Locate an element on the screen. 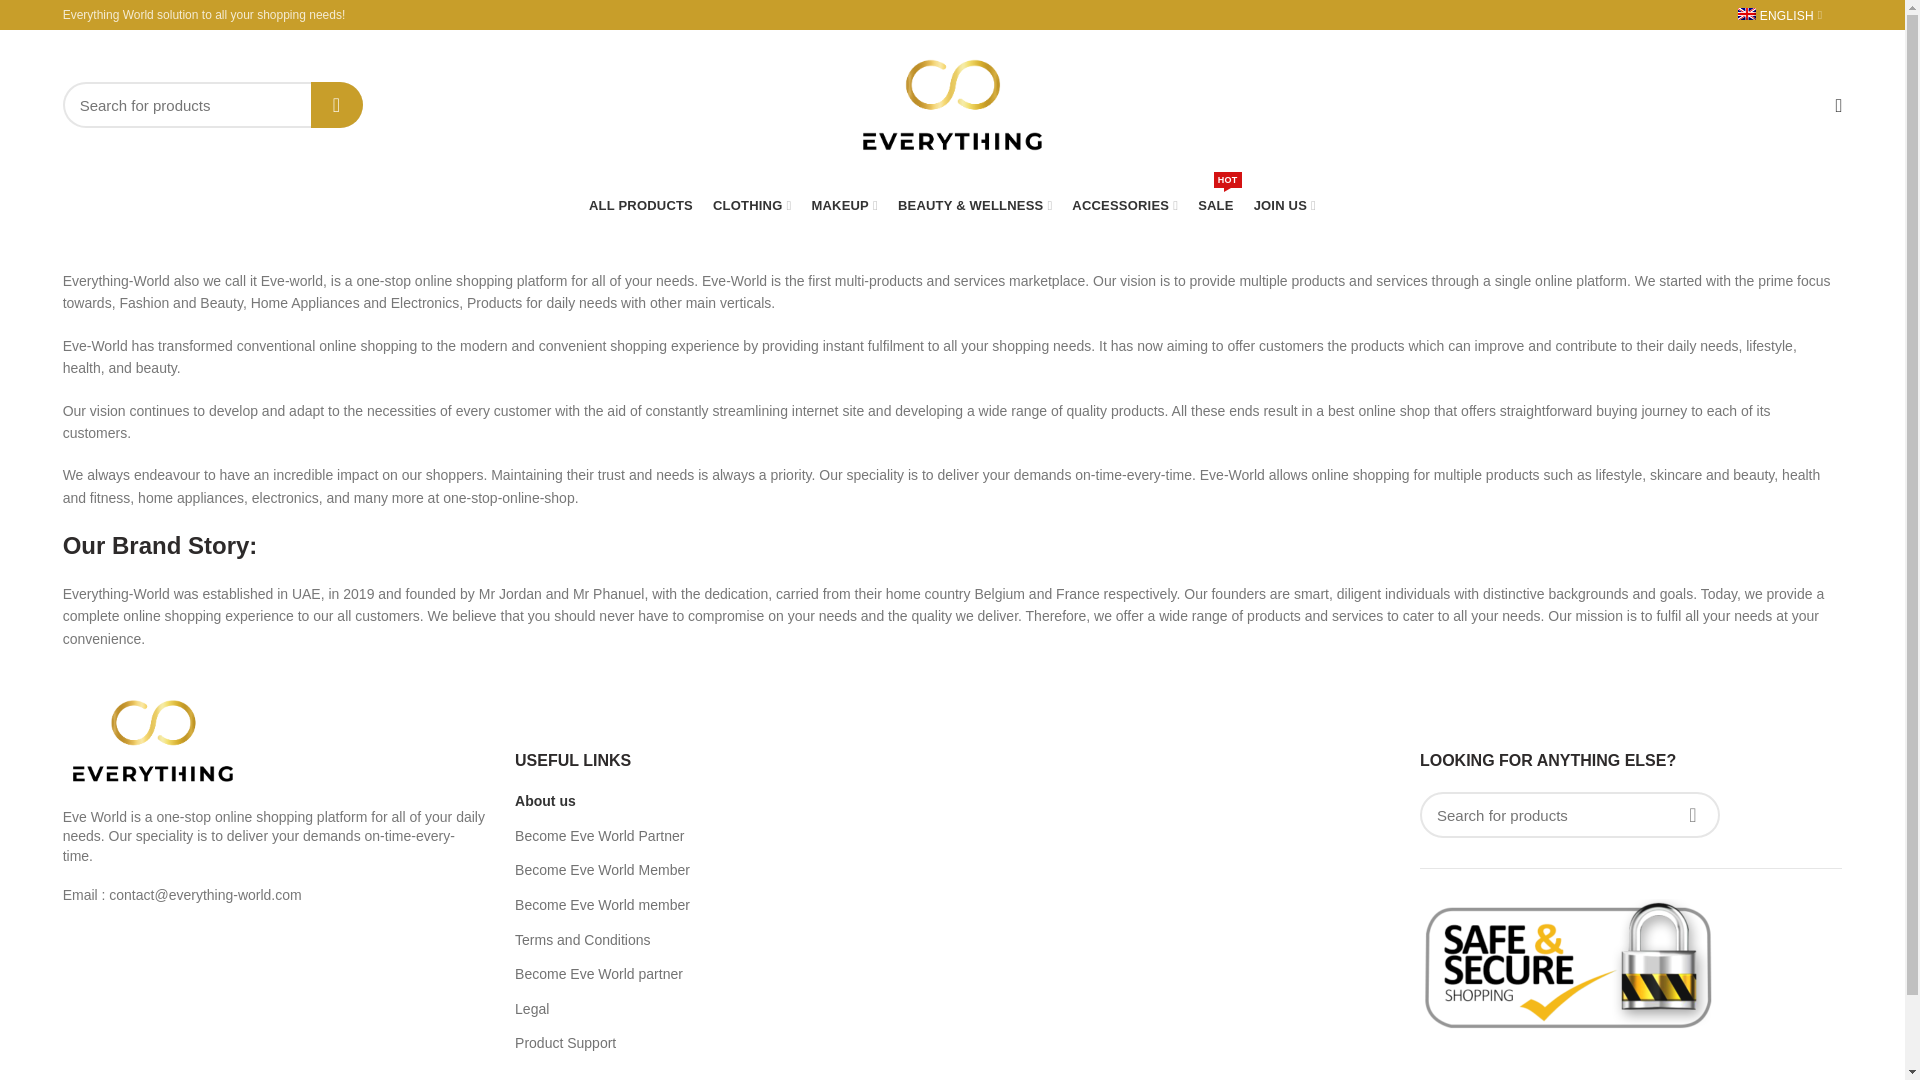  English is located at coordinates (1780, 15).